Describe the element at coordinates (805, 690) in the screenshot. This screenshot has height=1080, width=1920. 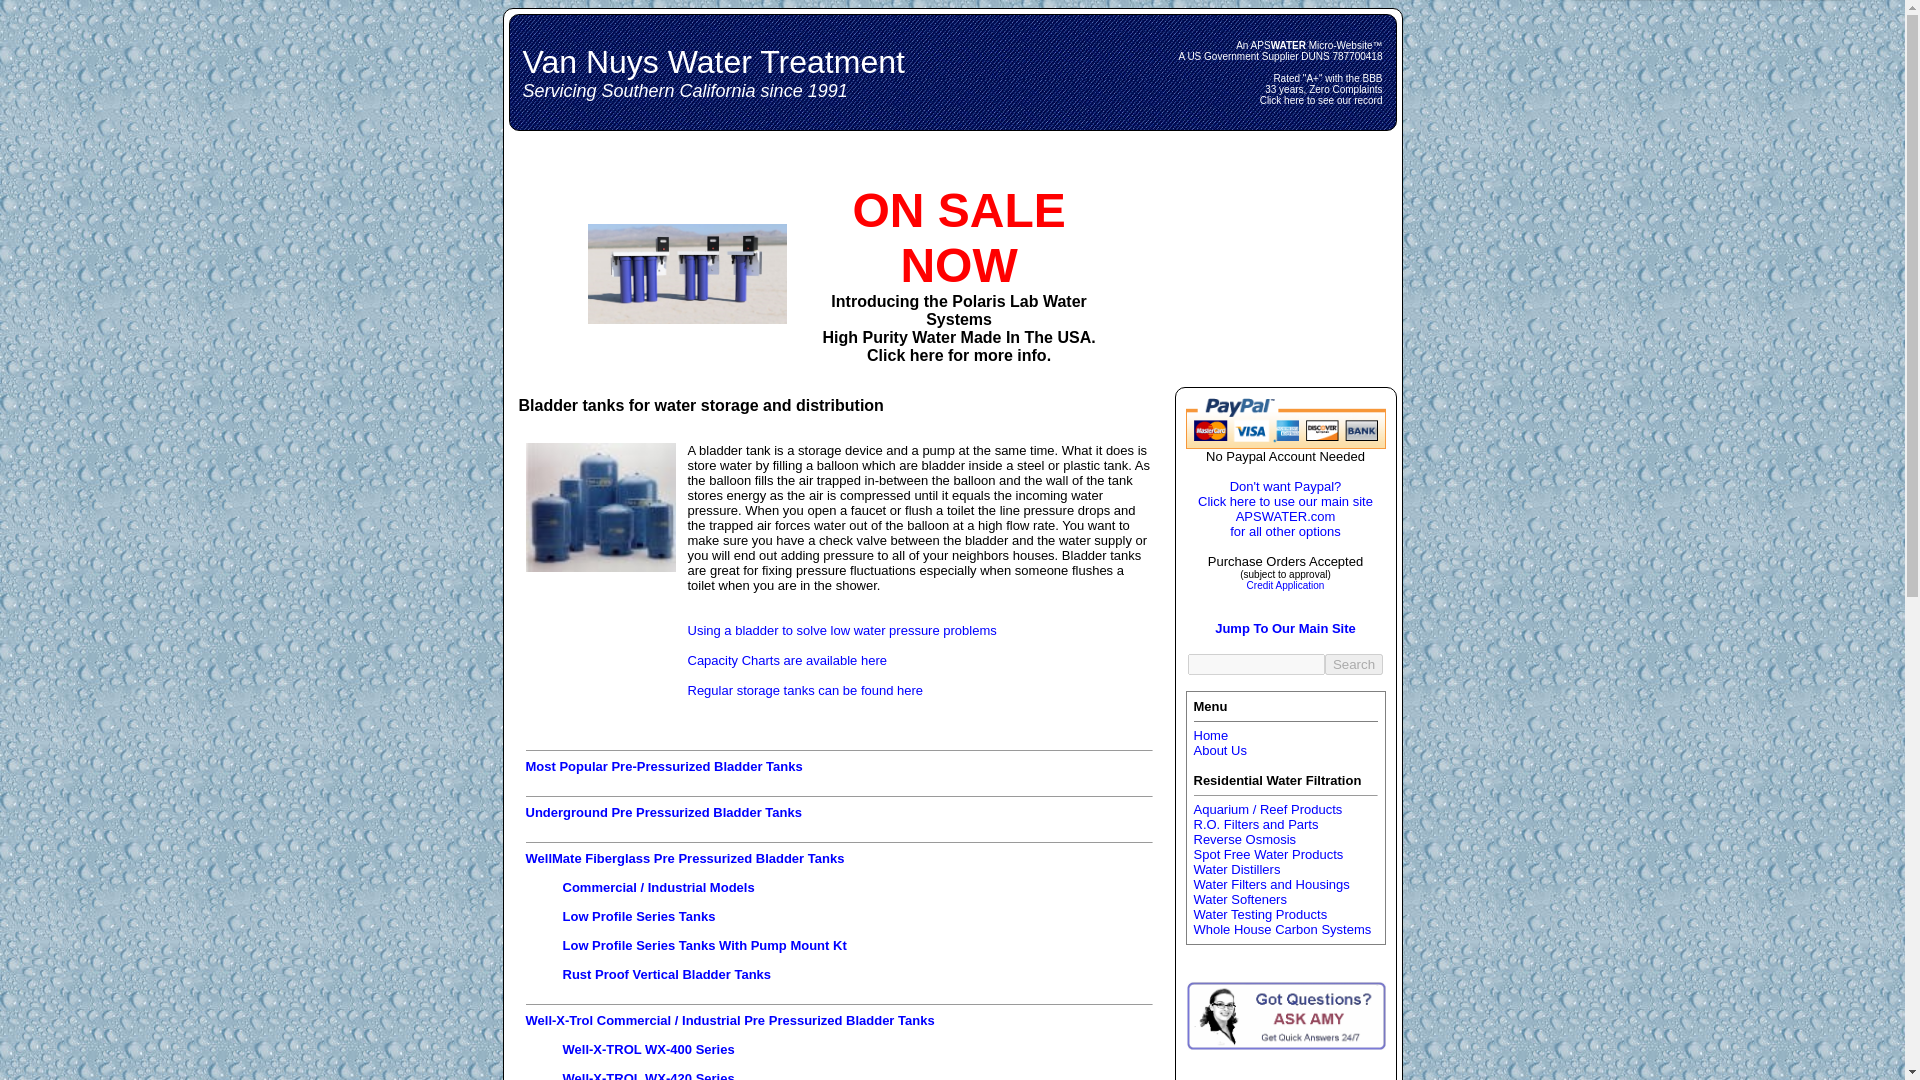
I see `Regular storage tanks can be found here` at that location.